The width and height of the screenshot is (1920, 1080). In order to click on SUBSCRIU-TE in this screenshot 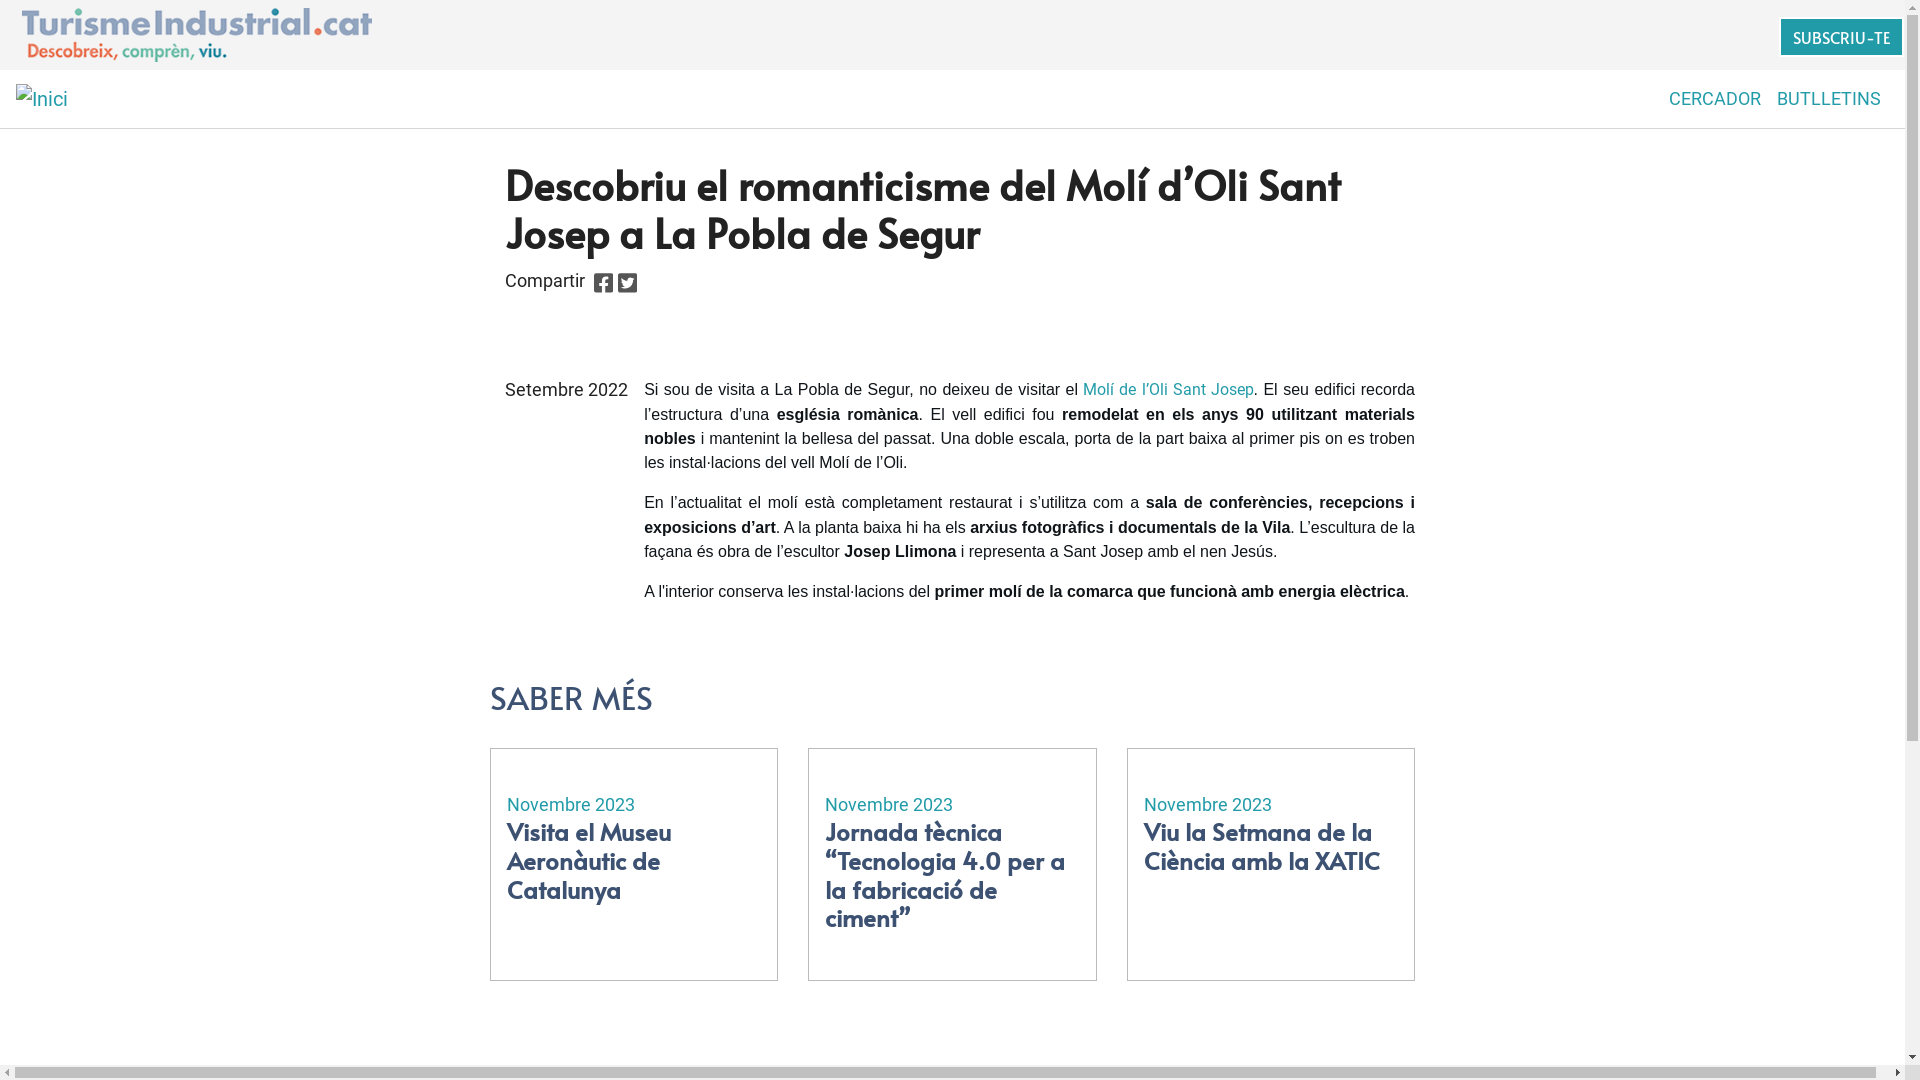, I will do `click(1842, 37)`.